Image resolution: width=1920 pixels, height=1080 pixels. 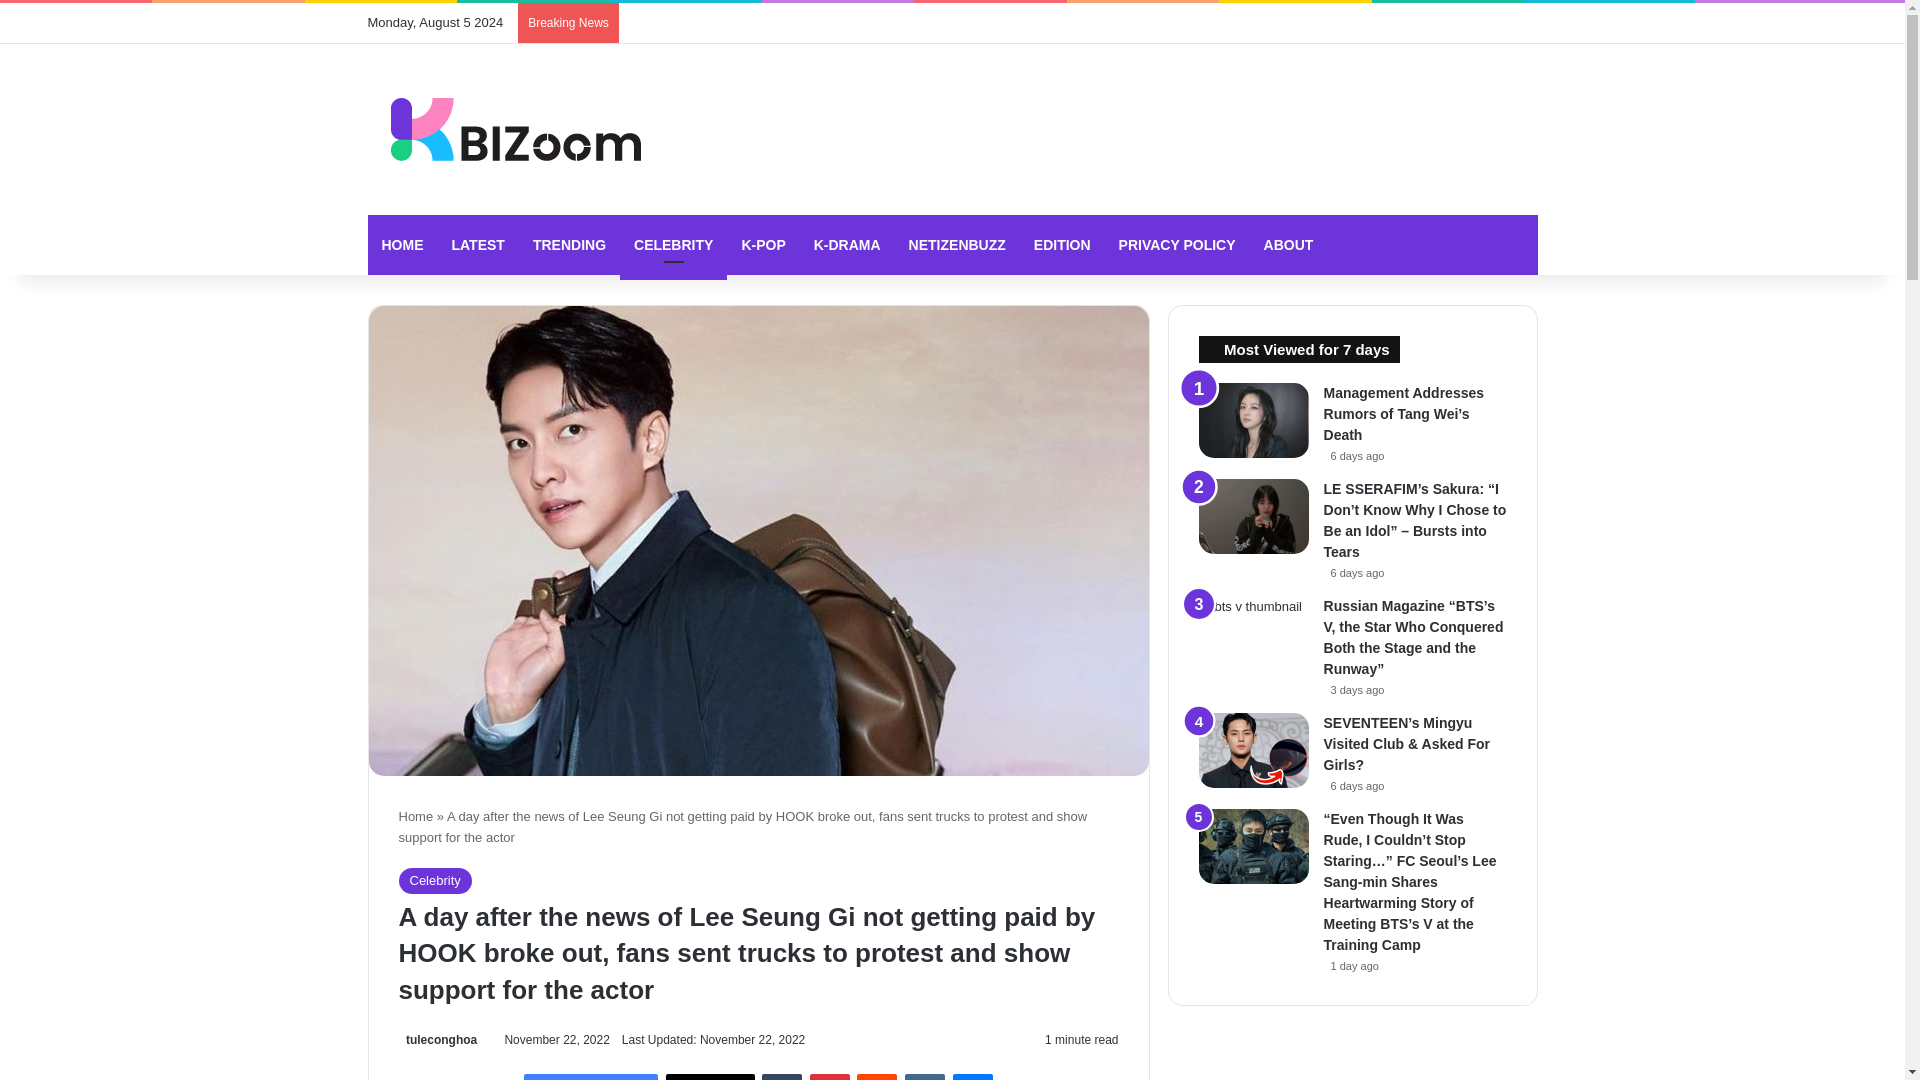 What do you see at coordinates (956, 244) in the screenshot?
I see `NETIZENBUZZ` at bounding box center [956, 244].